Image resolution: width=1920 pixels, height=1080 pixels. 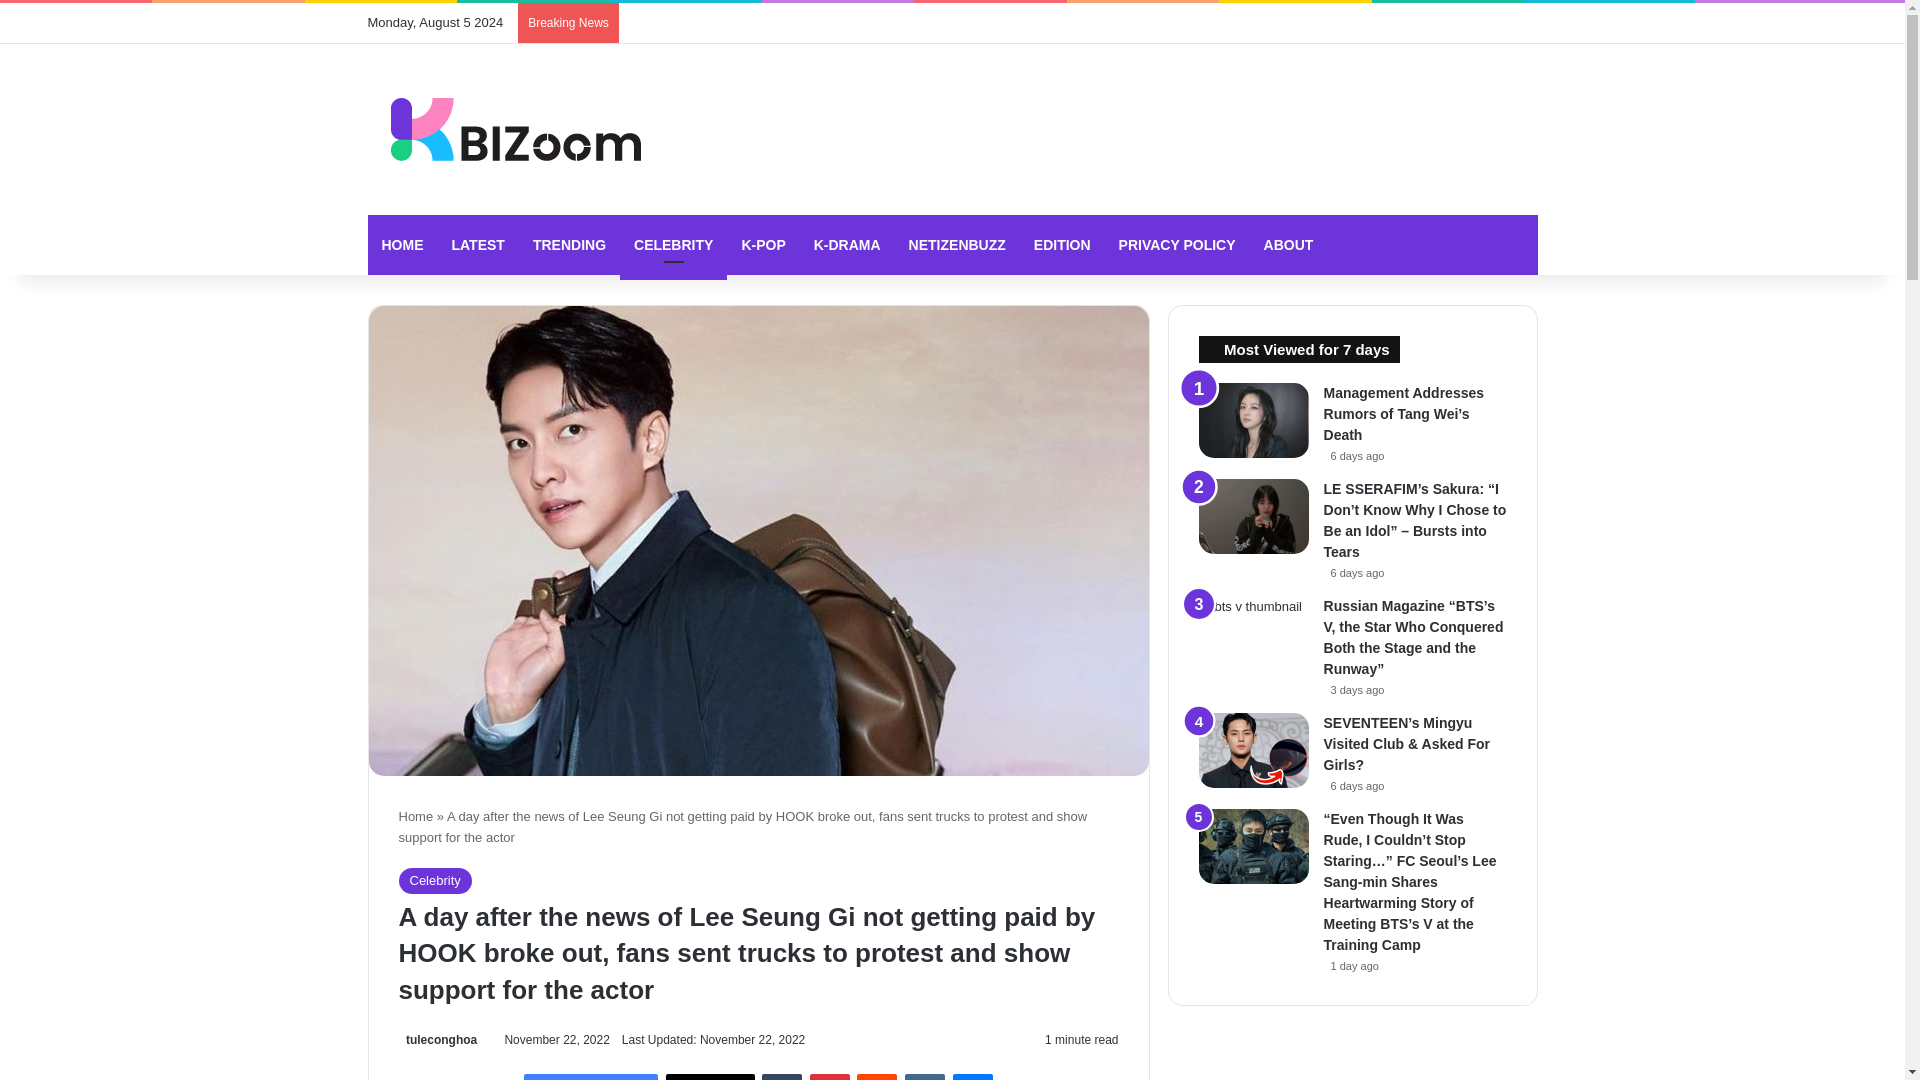 What do you see at coordinates (956, 244) in the screenshot?
I see `NETIZENBUZZ` at bounding box center [956, 244].